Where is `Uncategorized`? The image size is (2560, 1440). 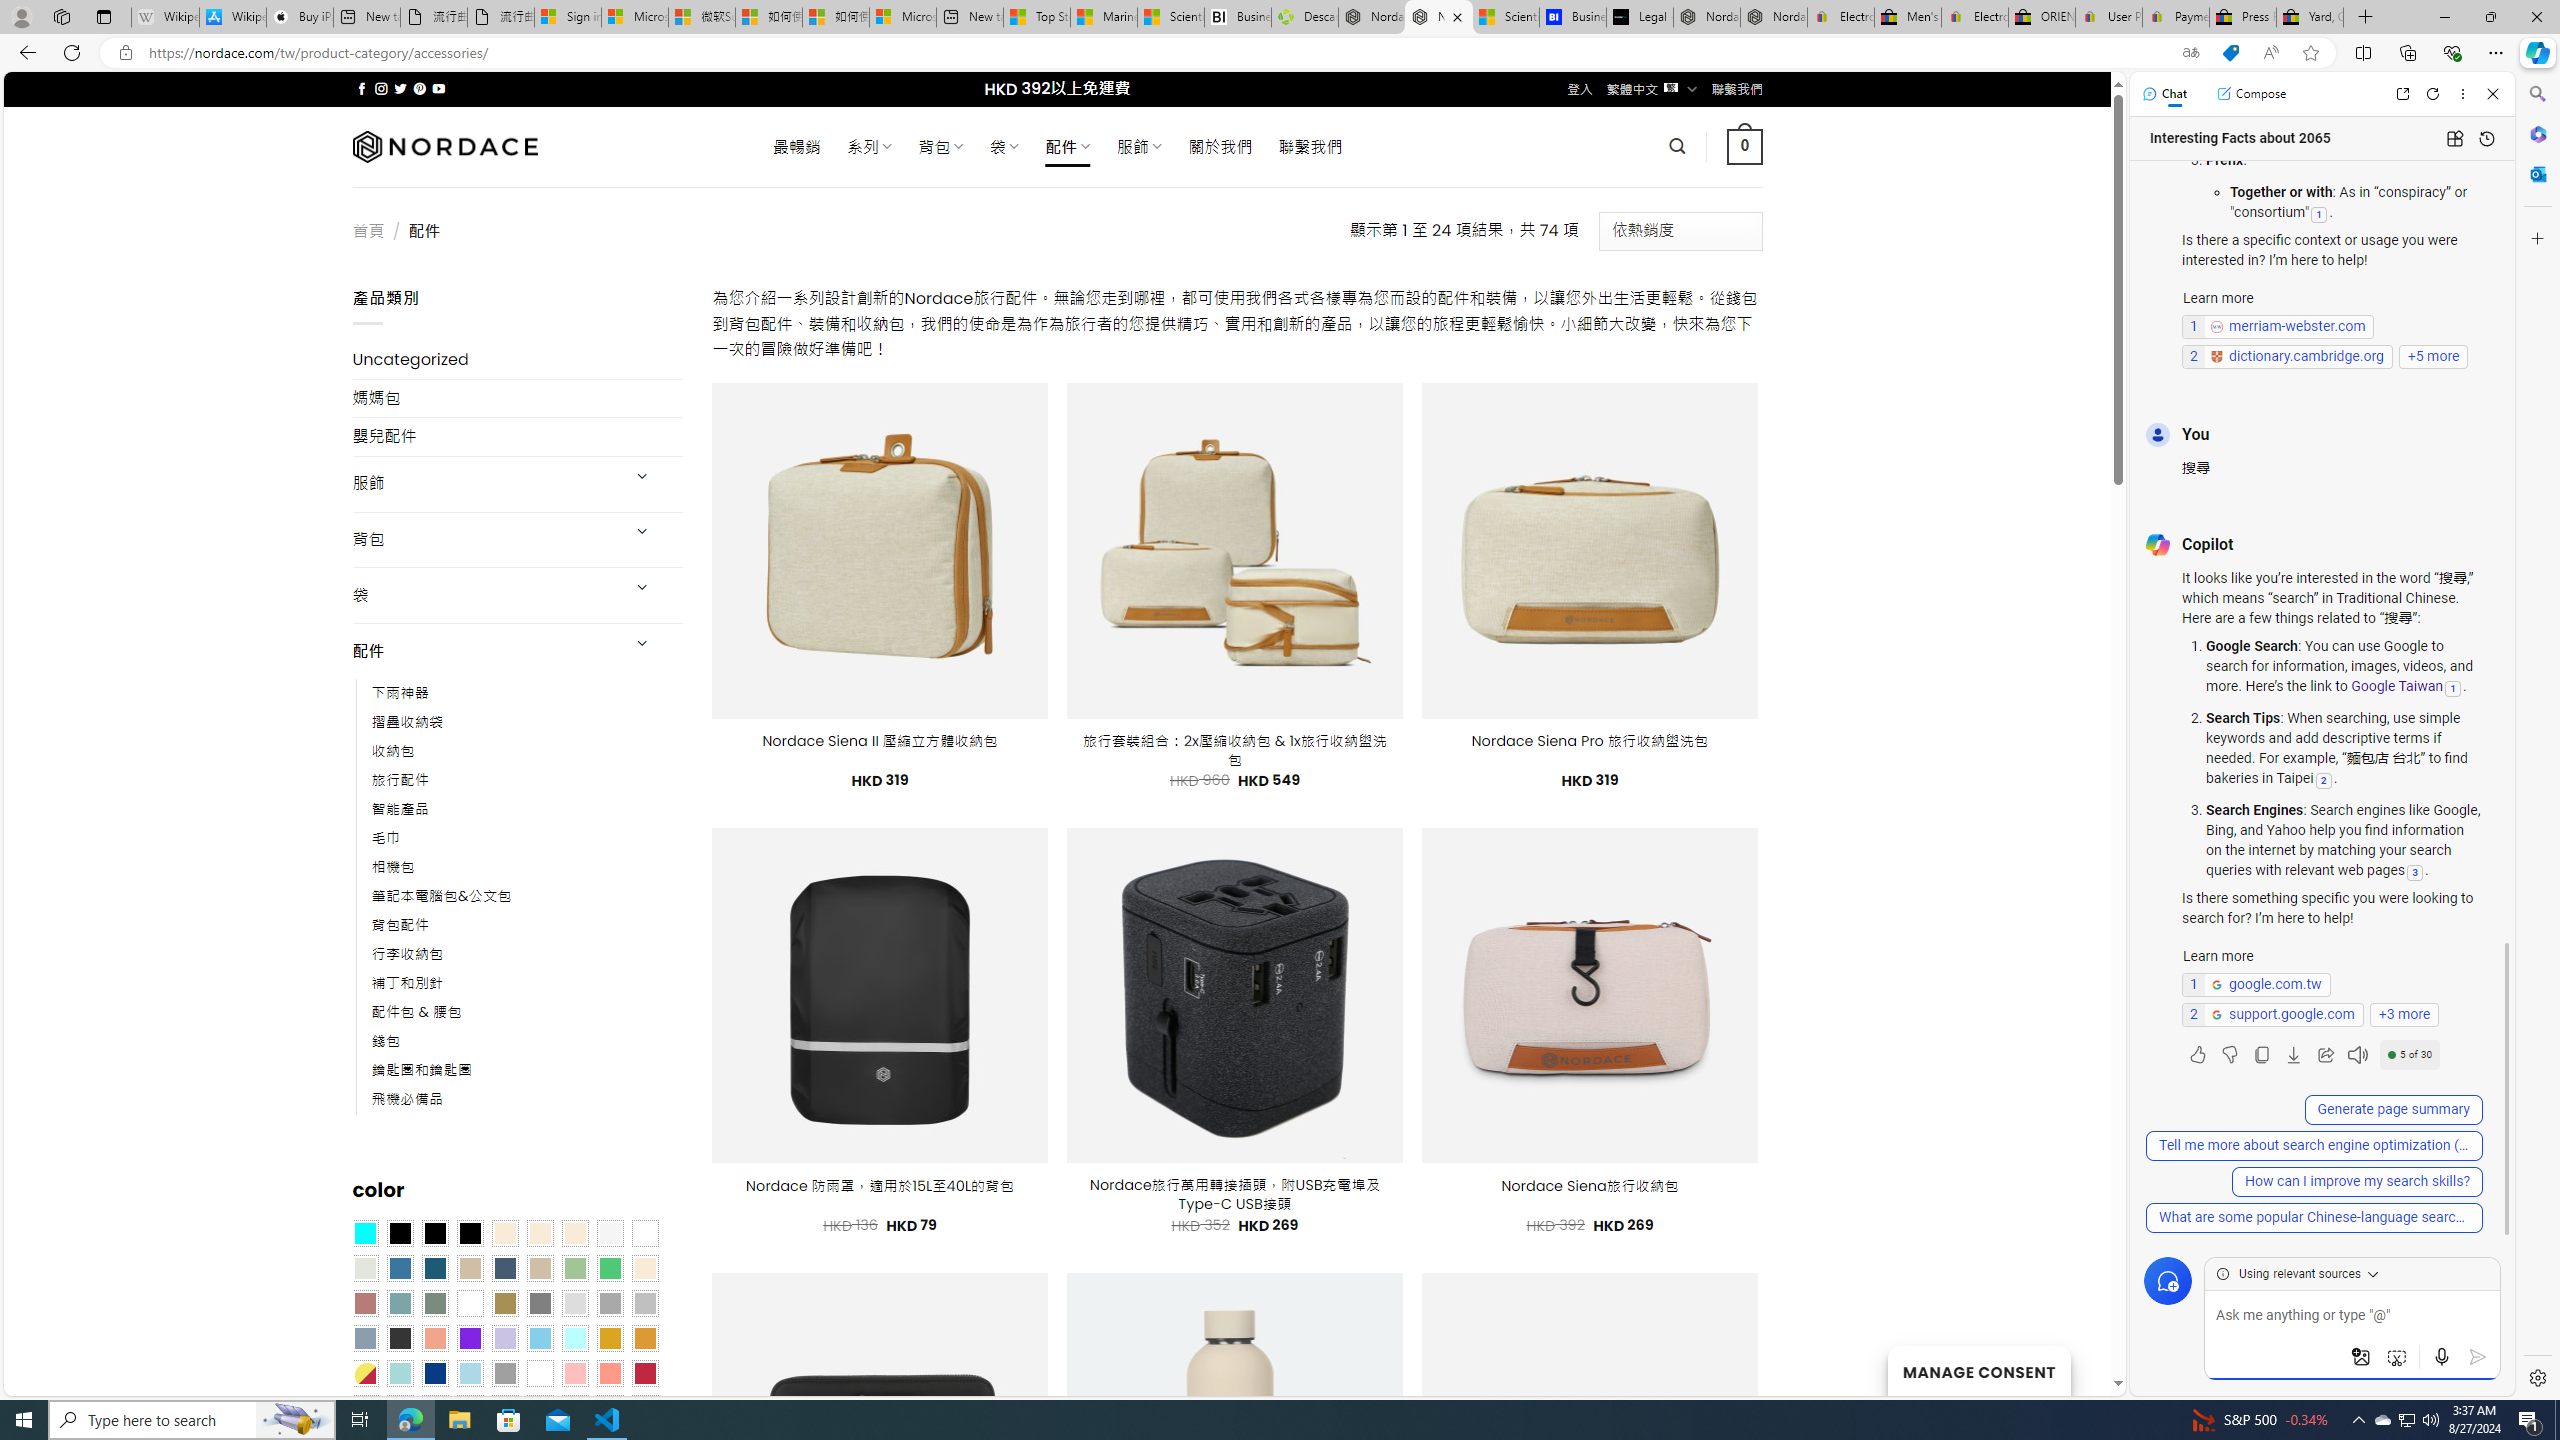 Uncategorized is located at coordinates (518, 360).